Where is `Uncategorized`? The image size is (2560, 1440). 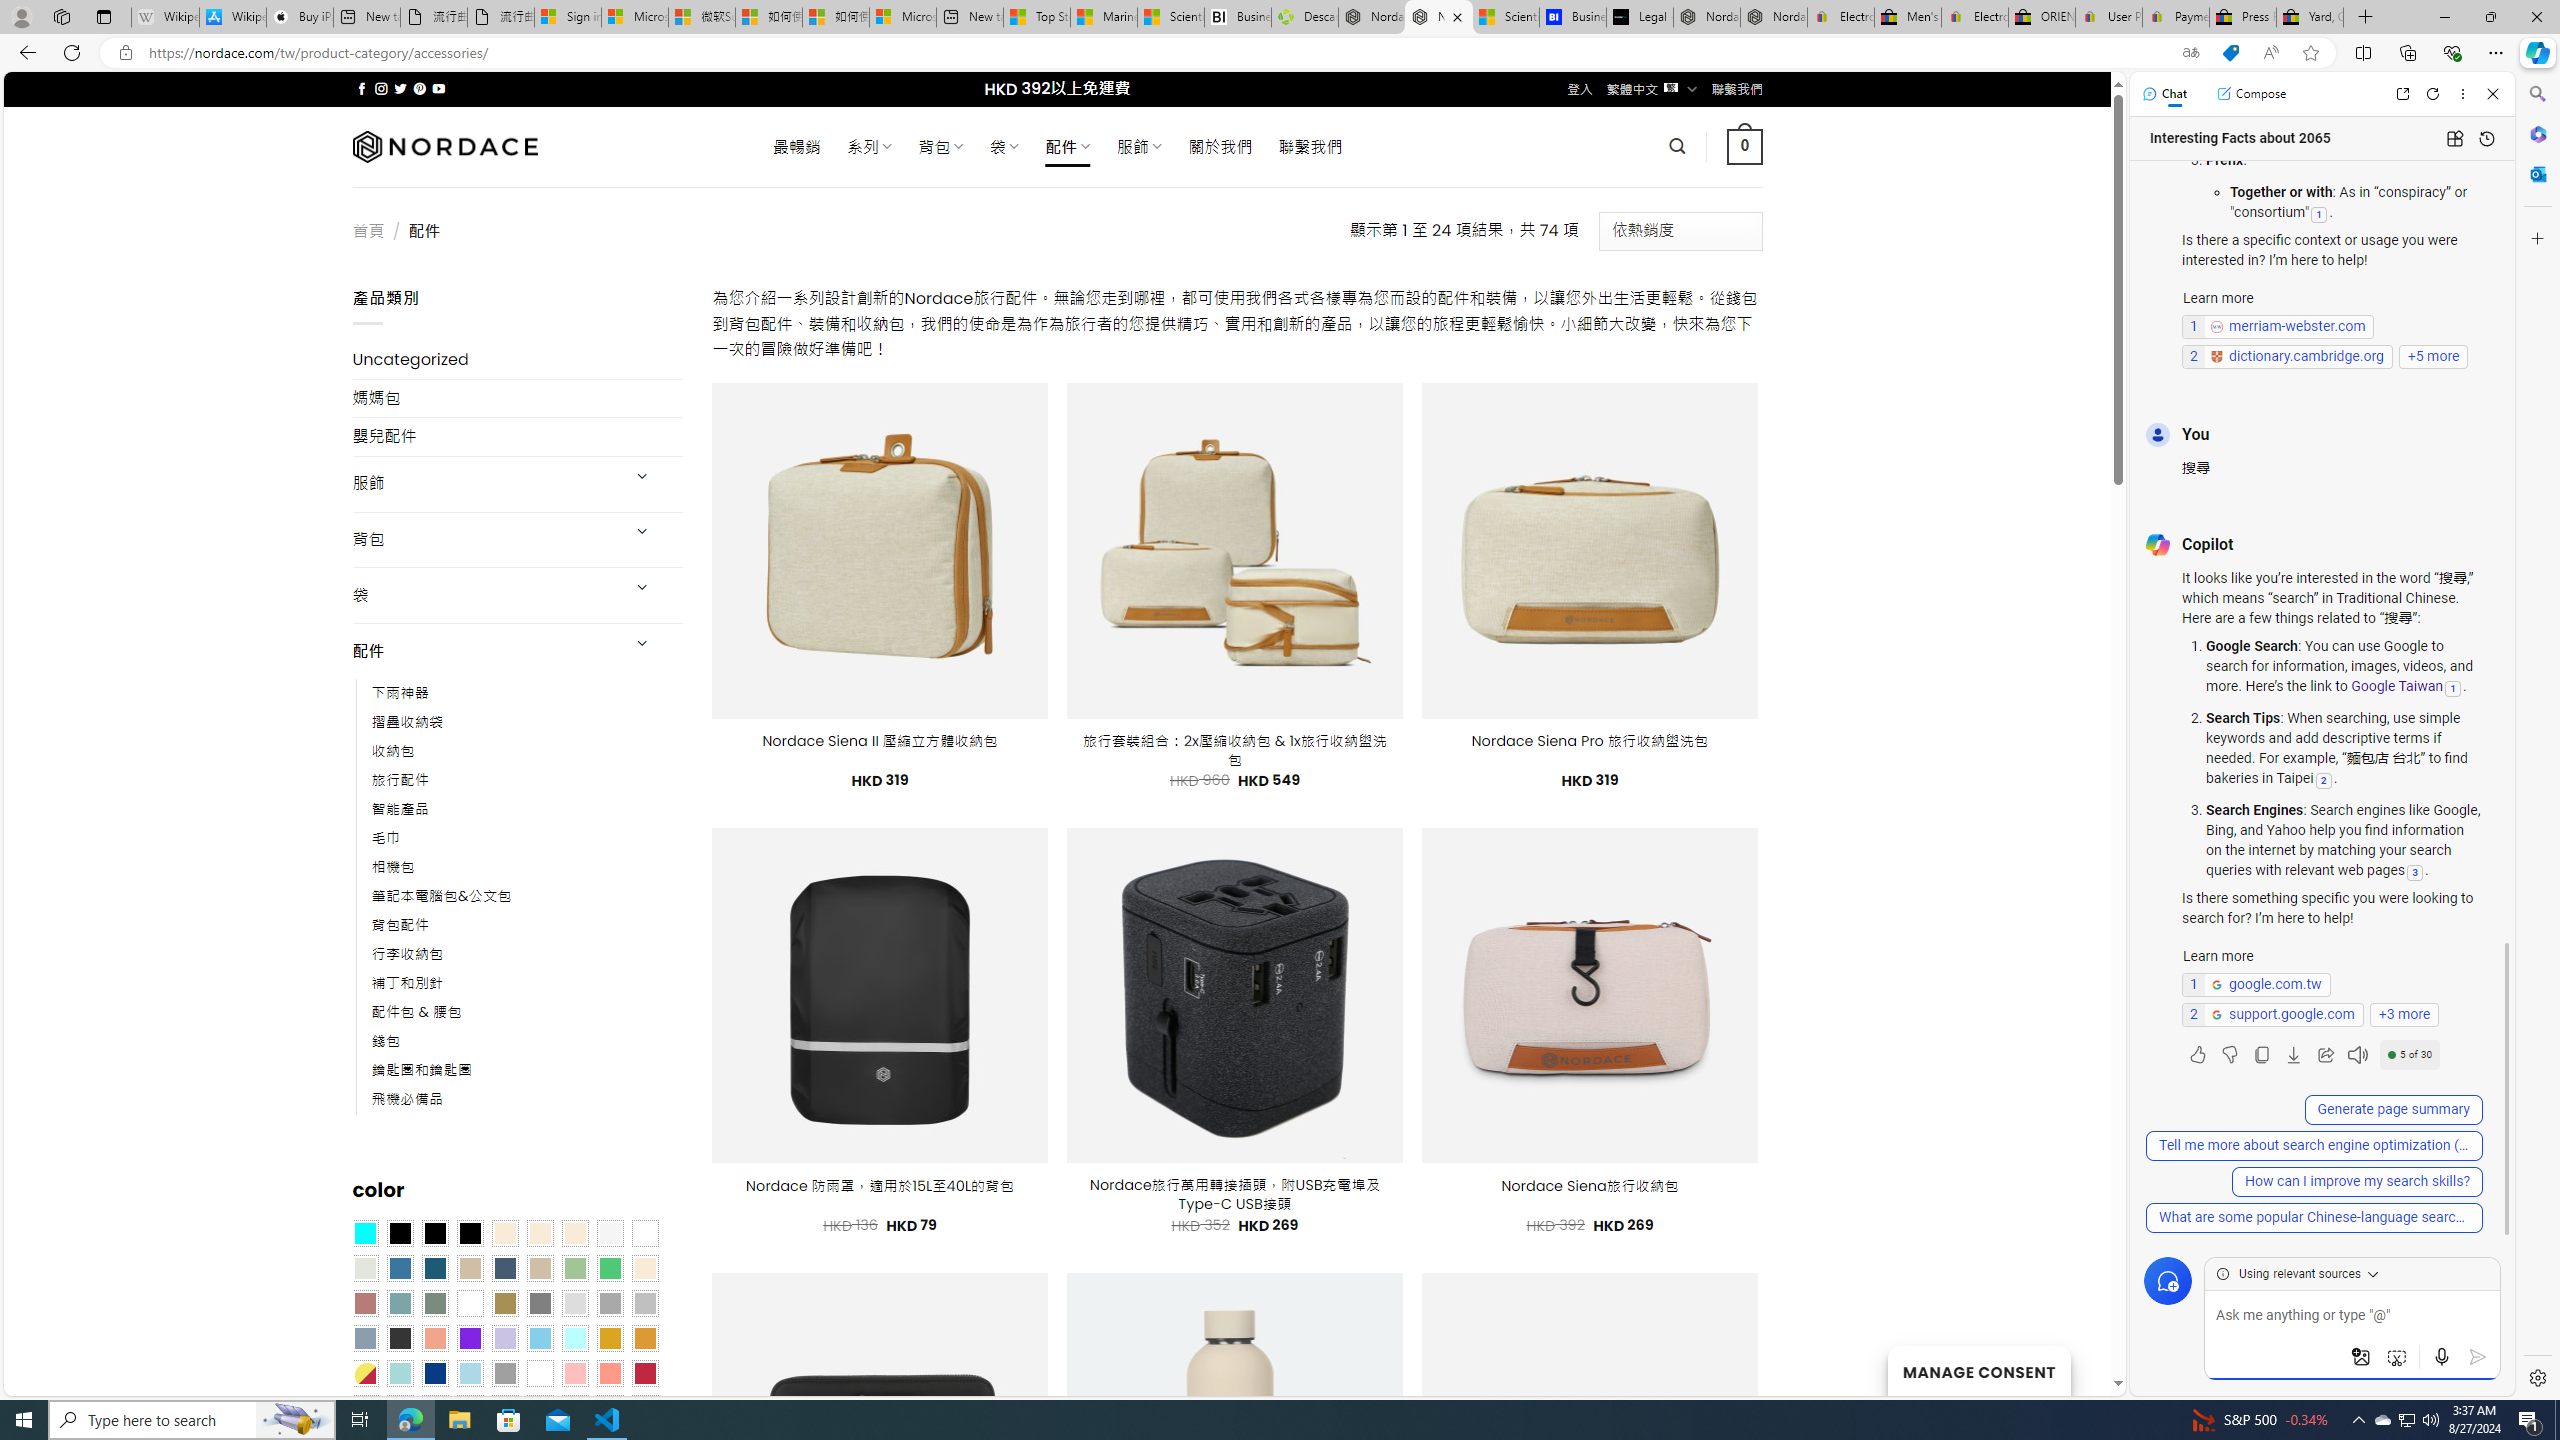 Uncategorized is located at coordinates (518, 360).